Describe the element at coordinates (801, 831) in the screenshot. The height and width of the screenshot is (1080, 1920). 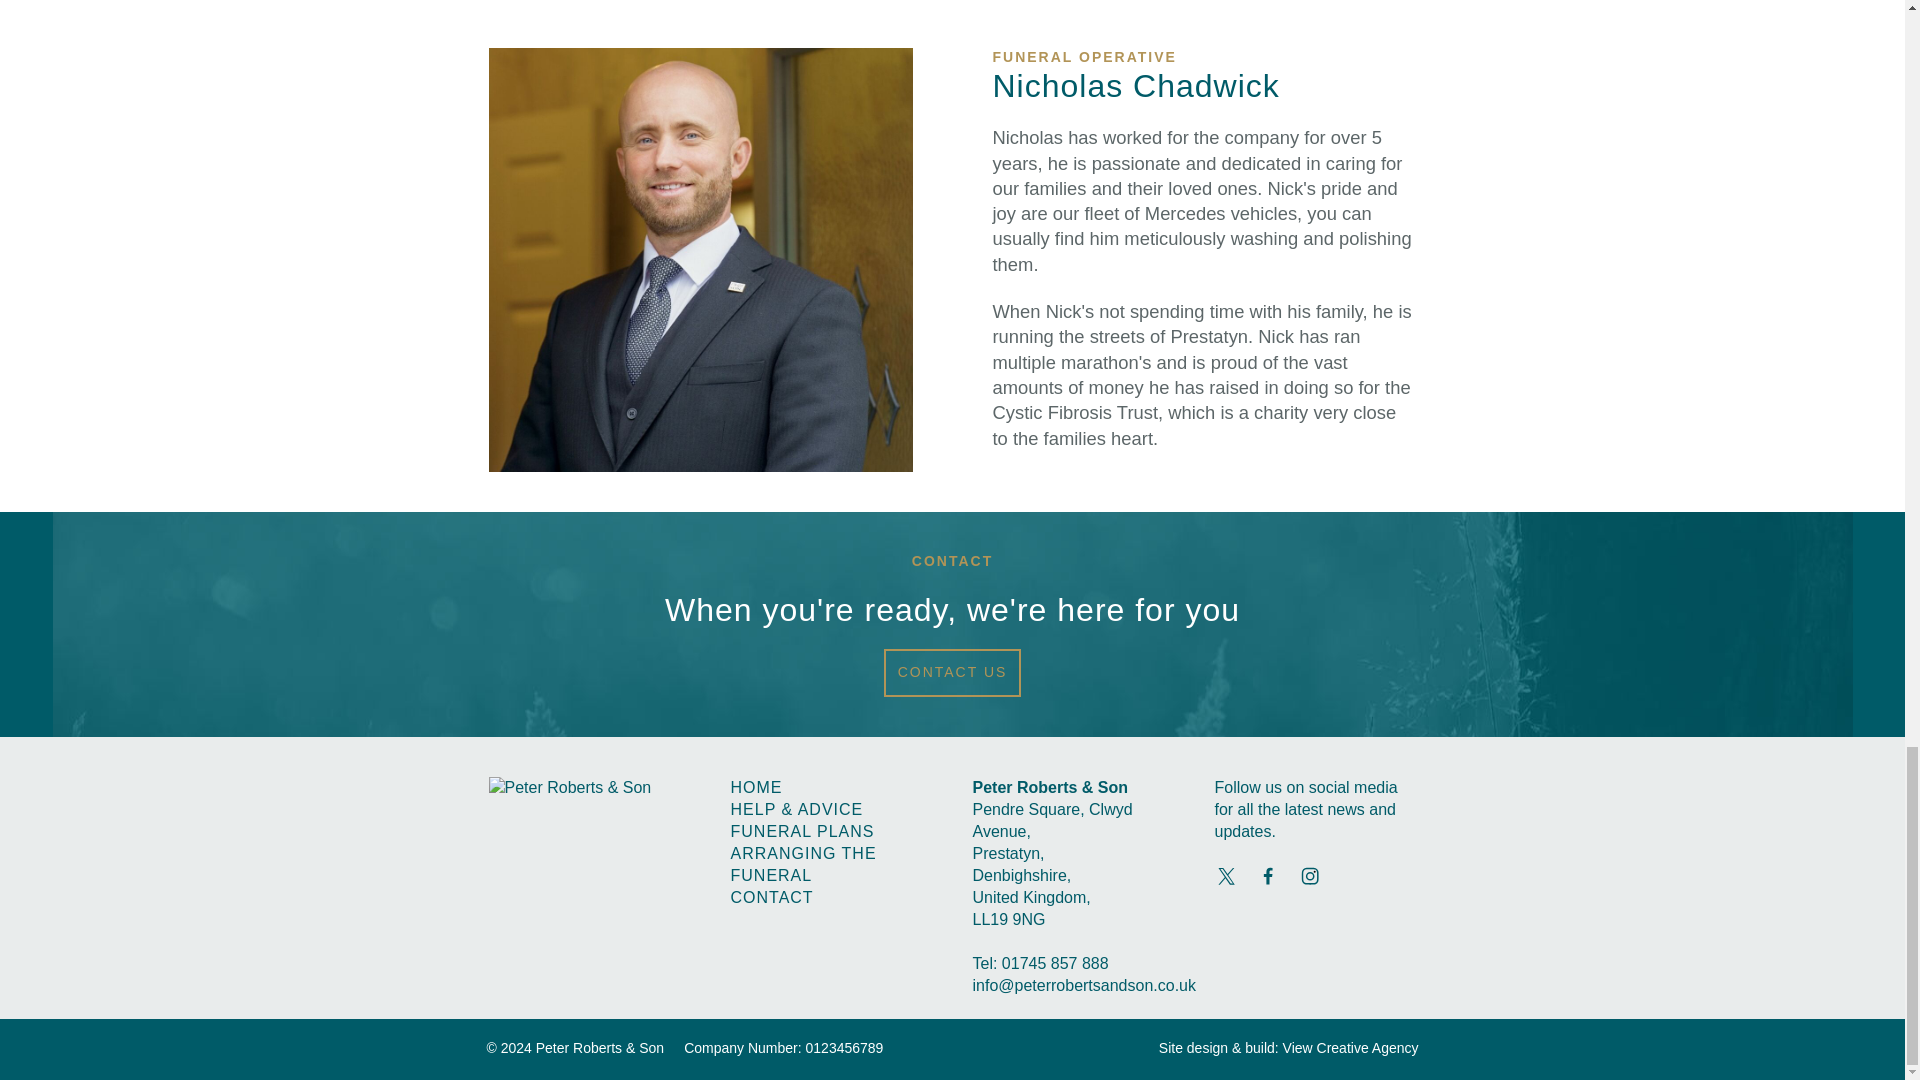
I see `FUNERAL PLANS` at that location.